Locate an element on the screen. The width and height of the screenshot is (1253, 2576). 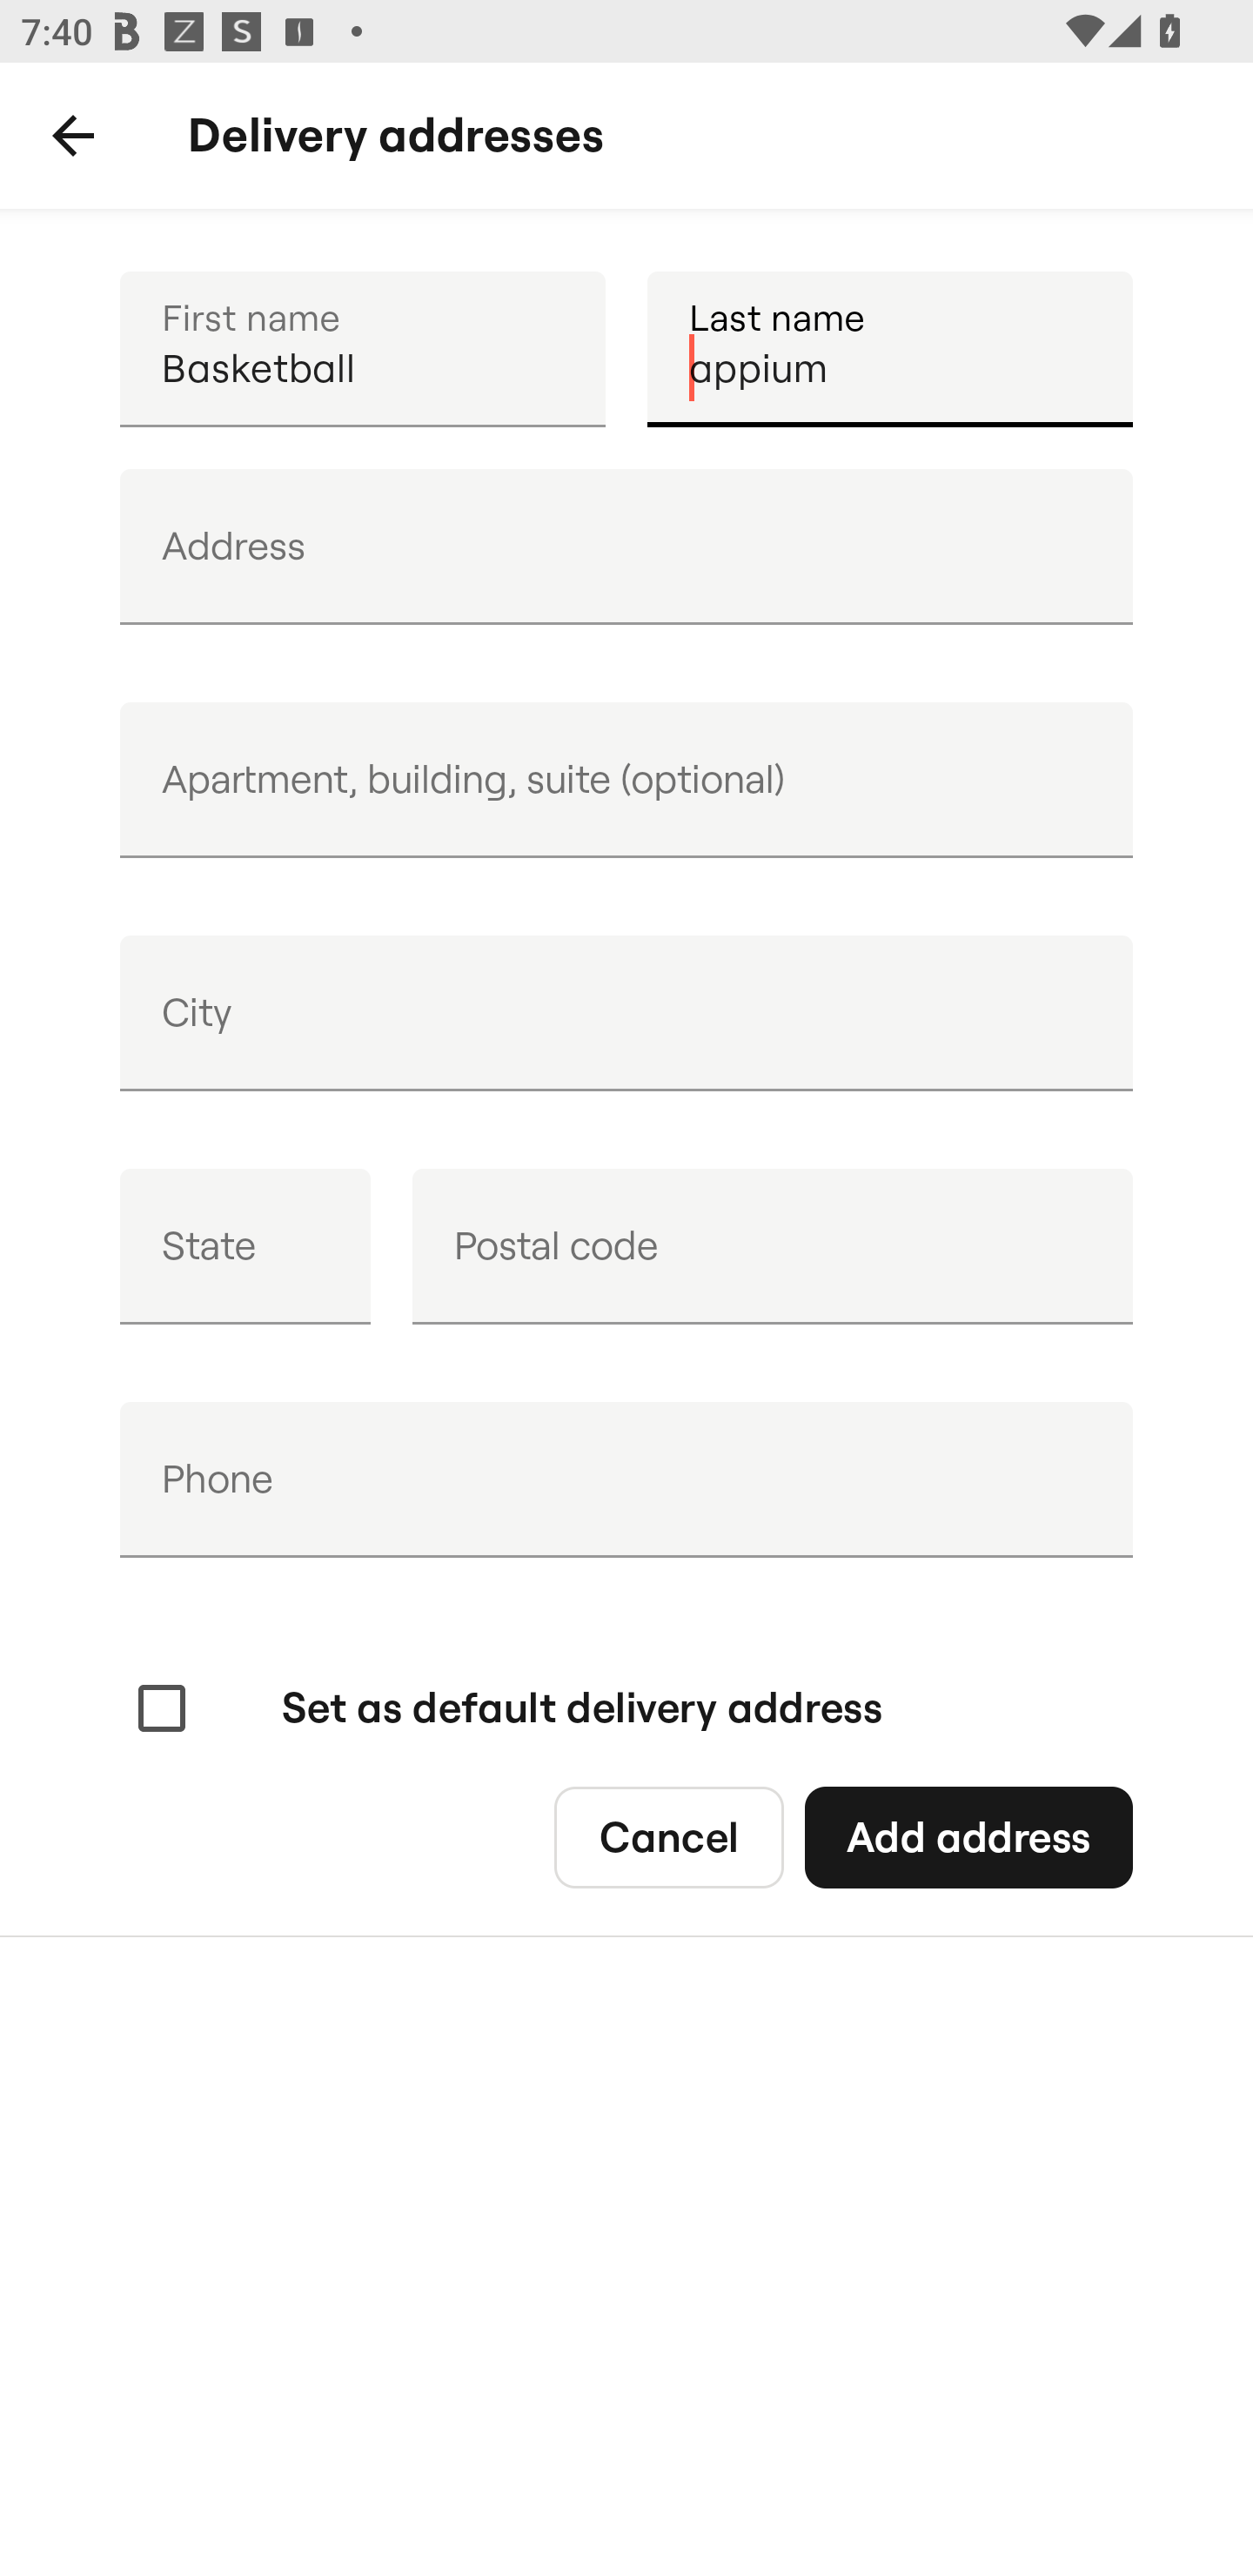
Add address is located at coordinates (968, 1838).